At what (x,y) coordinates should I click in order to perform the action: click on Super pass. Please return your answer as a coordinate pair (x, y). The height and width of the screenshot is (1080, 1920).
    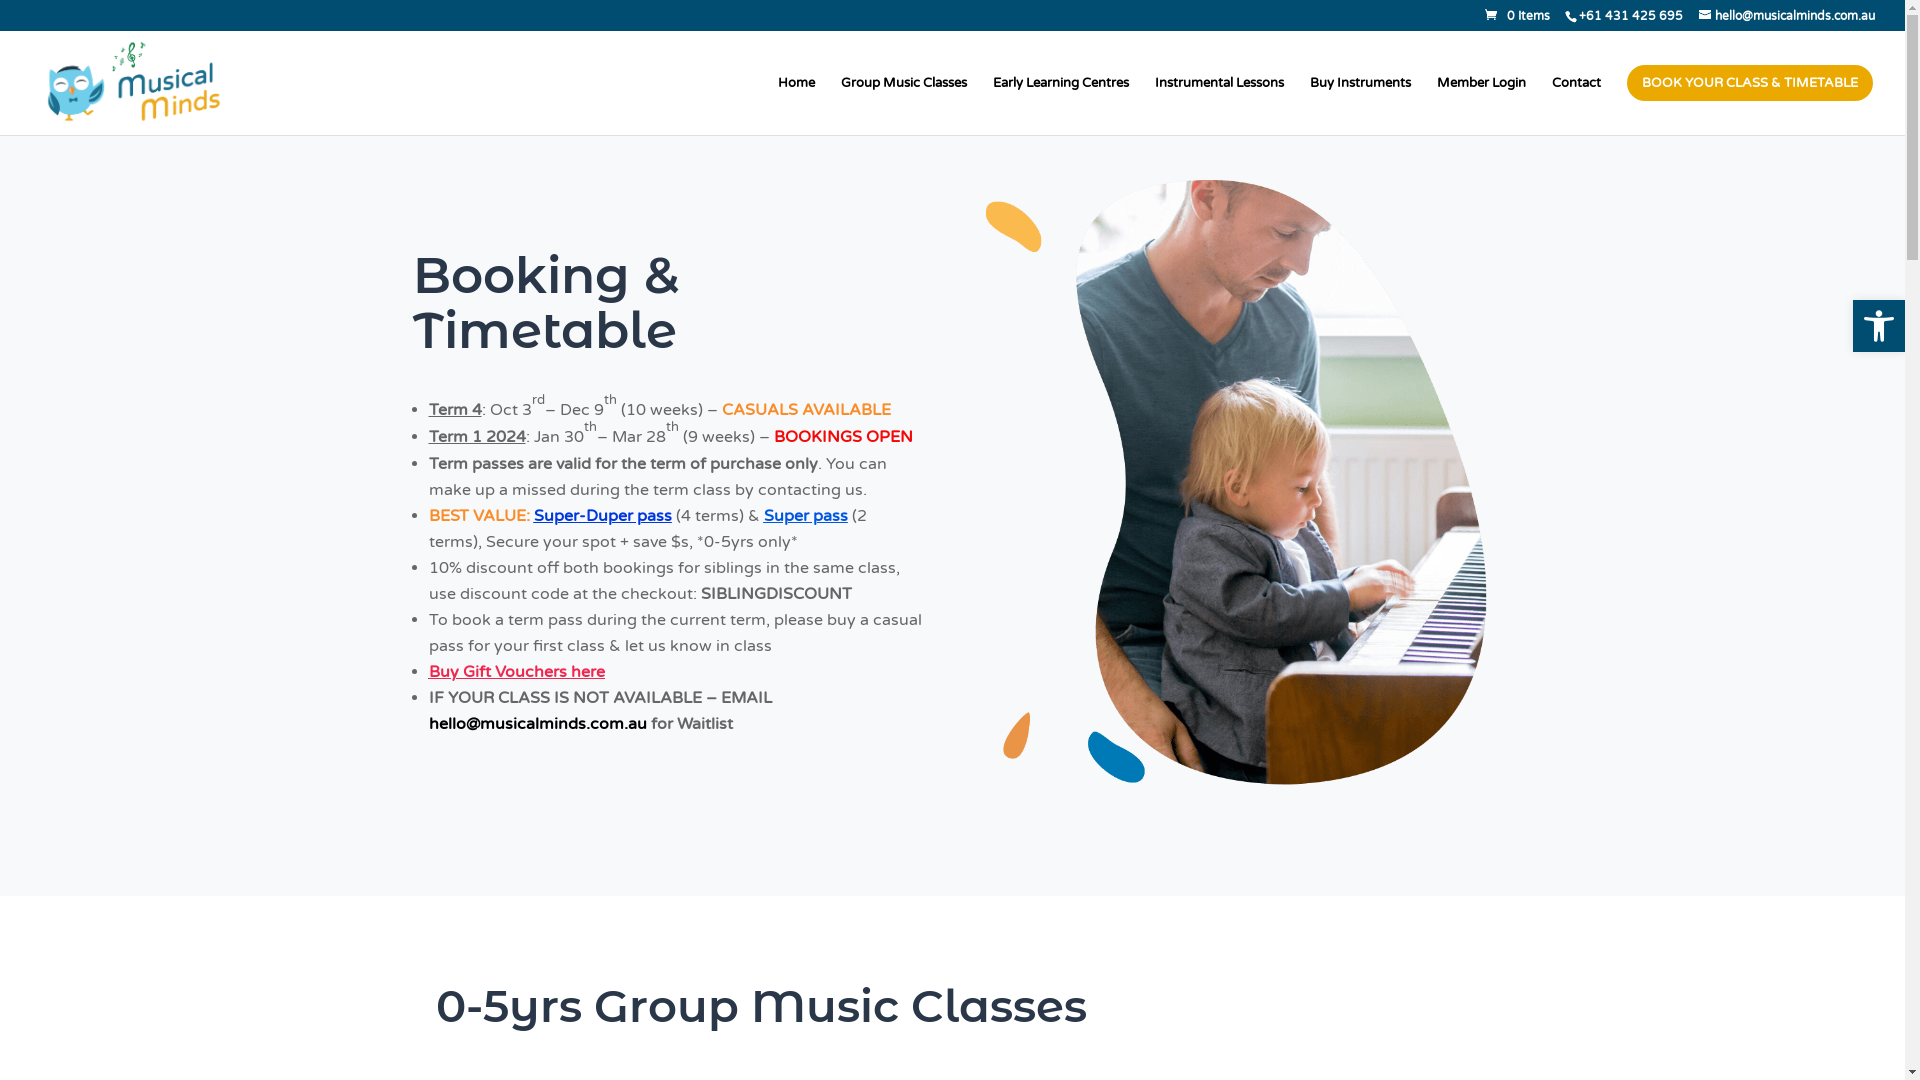
    Looking at the image, I should click on (806, 516).